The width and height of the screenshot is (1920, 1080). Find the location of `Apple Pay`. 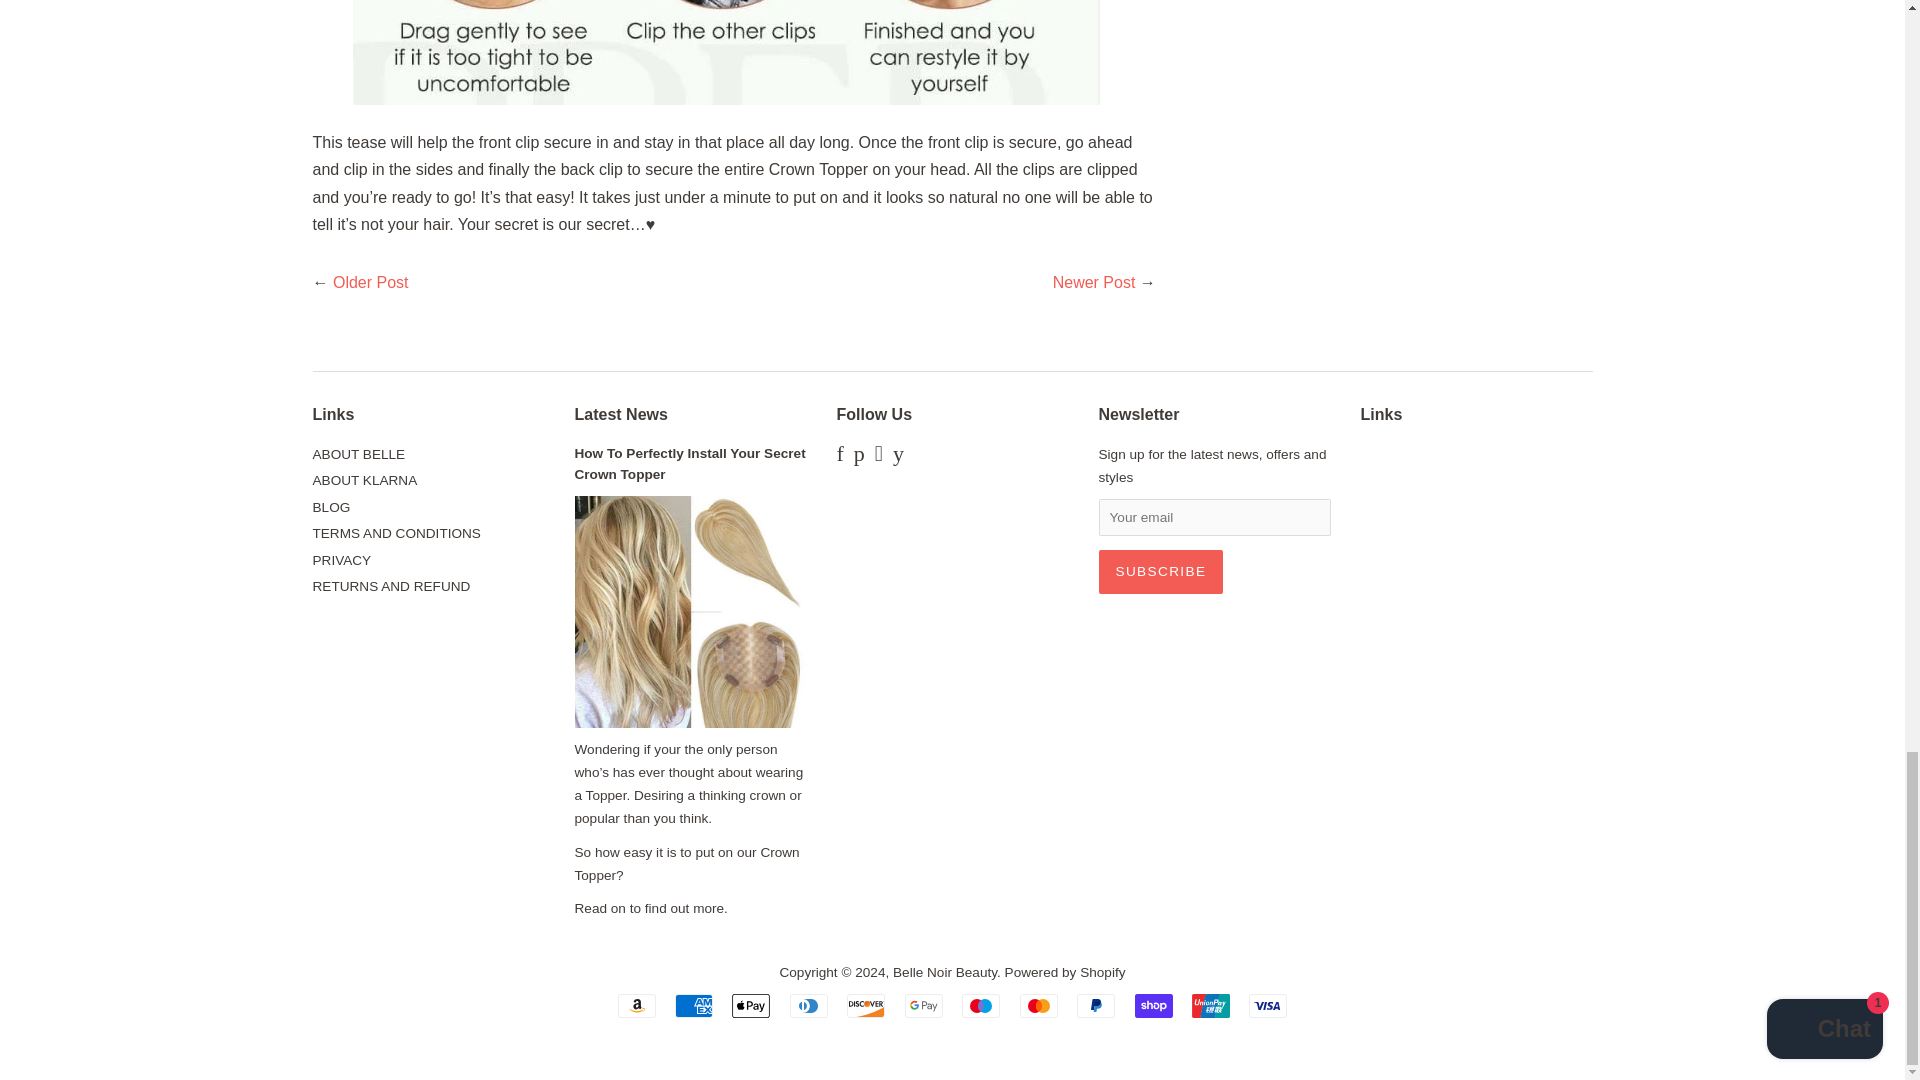

Apple Pay is located at coordinates (750, 1006).